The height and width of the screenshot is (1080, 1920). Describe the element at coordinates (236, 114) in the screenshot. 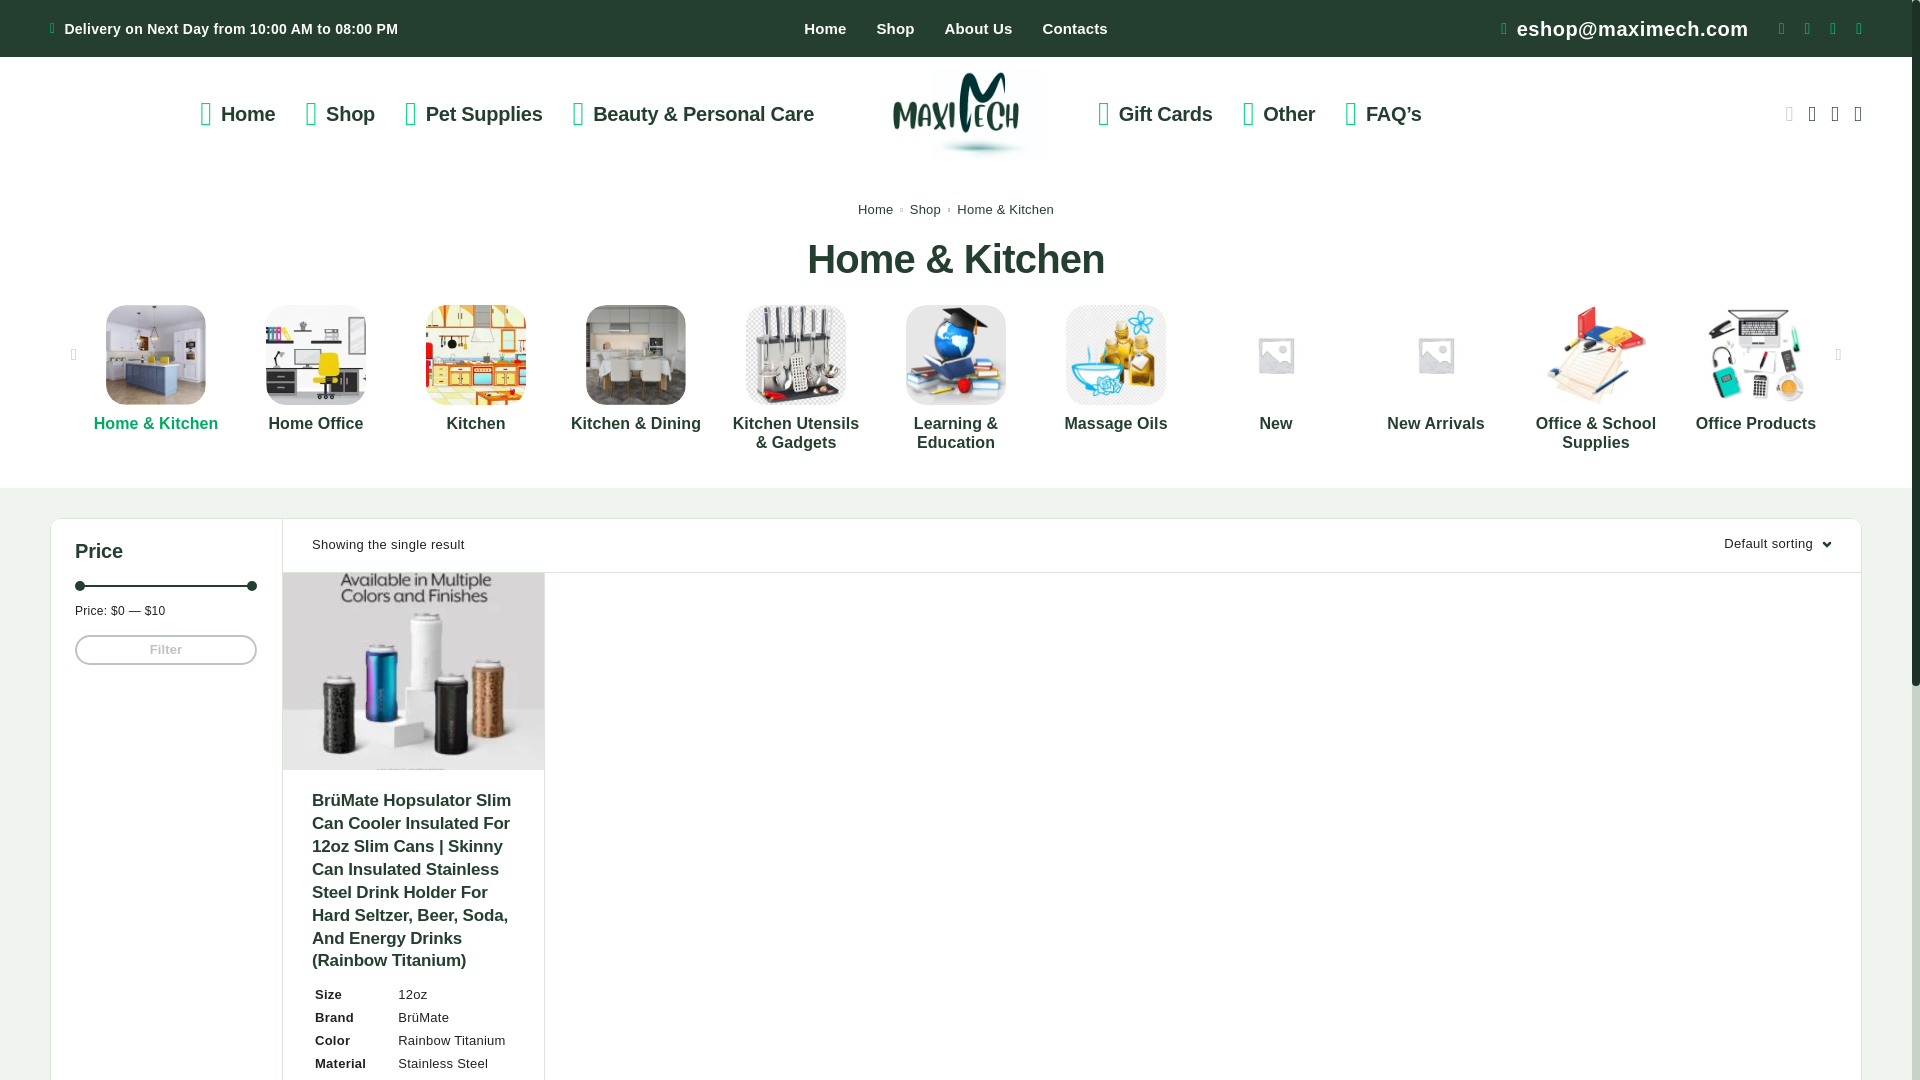

I see `Home` at that location.